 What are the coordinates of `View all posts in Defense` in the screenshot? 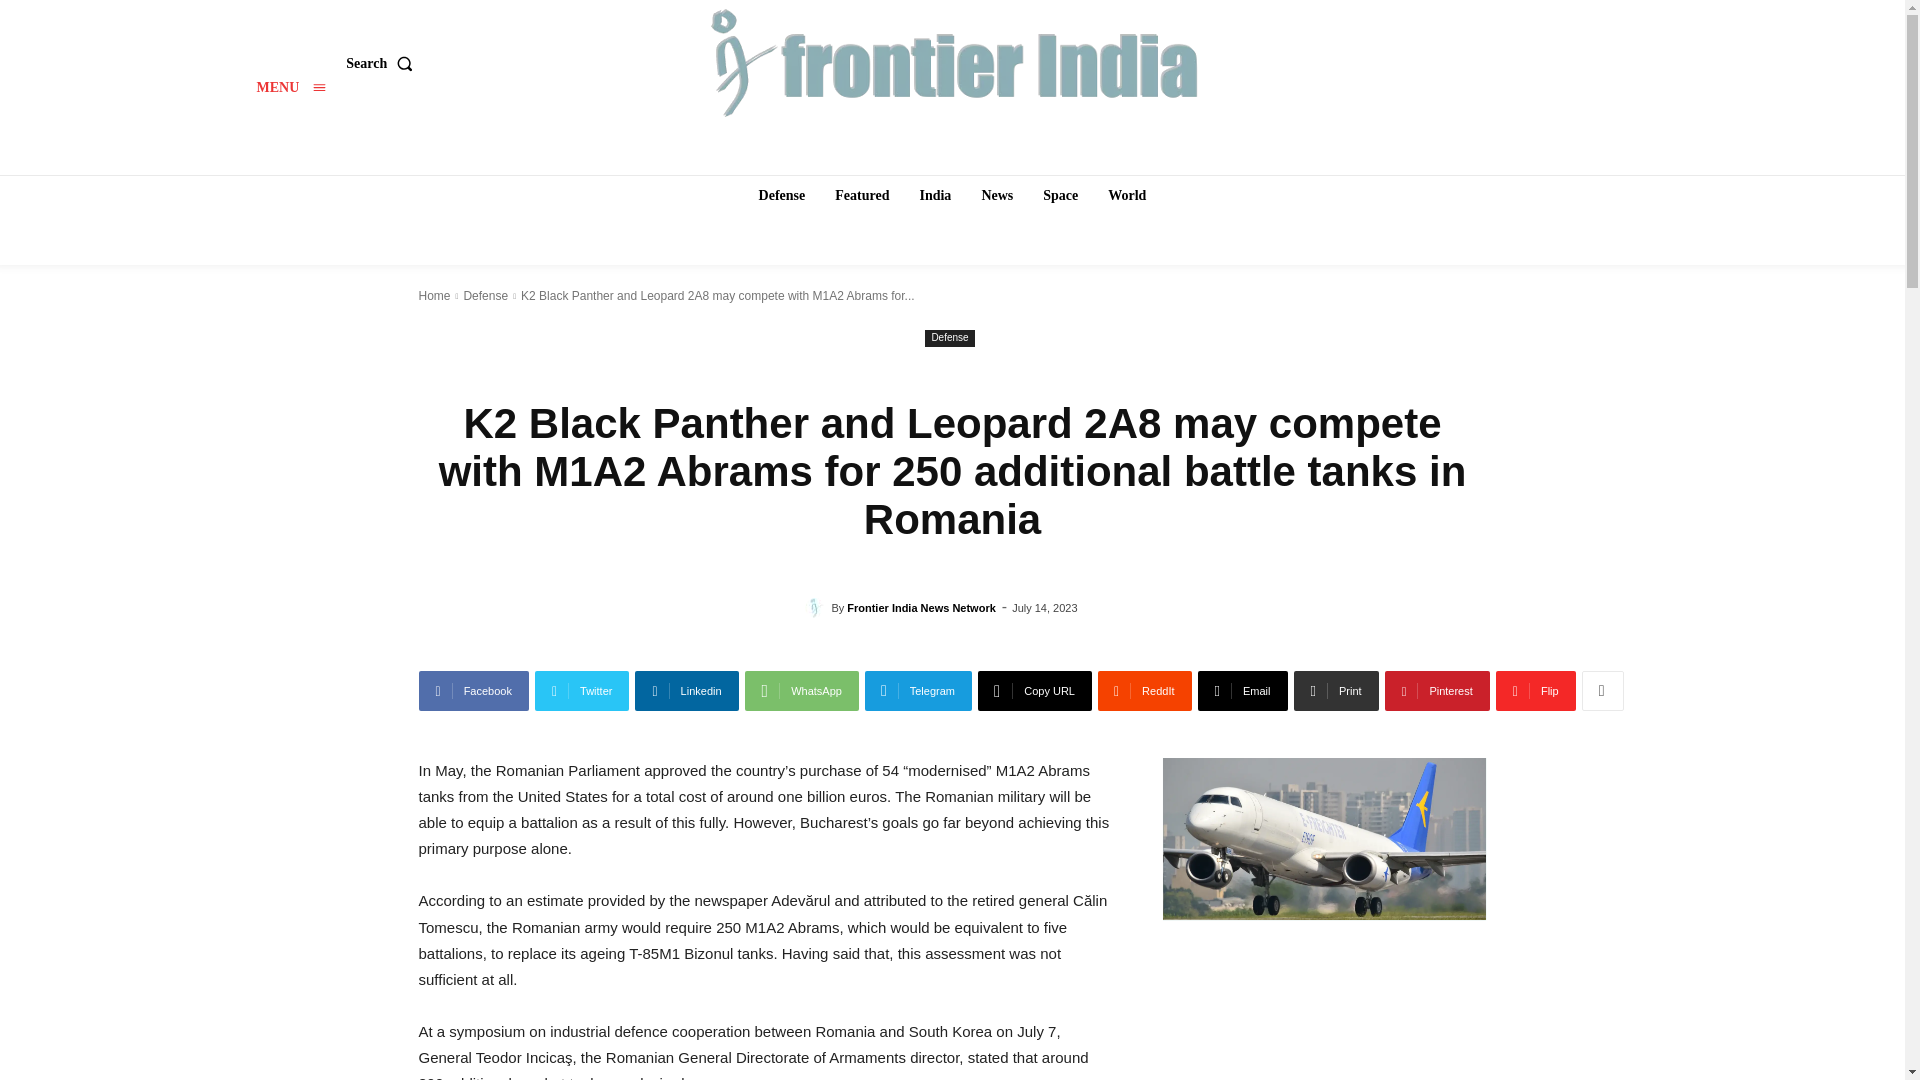 It's located at (485, 296).